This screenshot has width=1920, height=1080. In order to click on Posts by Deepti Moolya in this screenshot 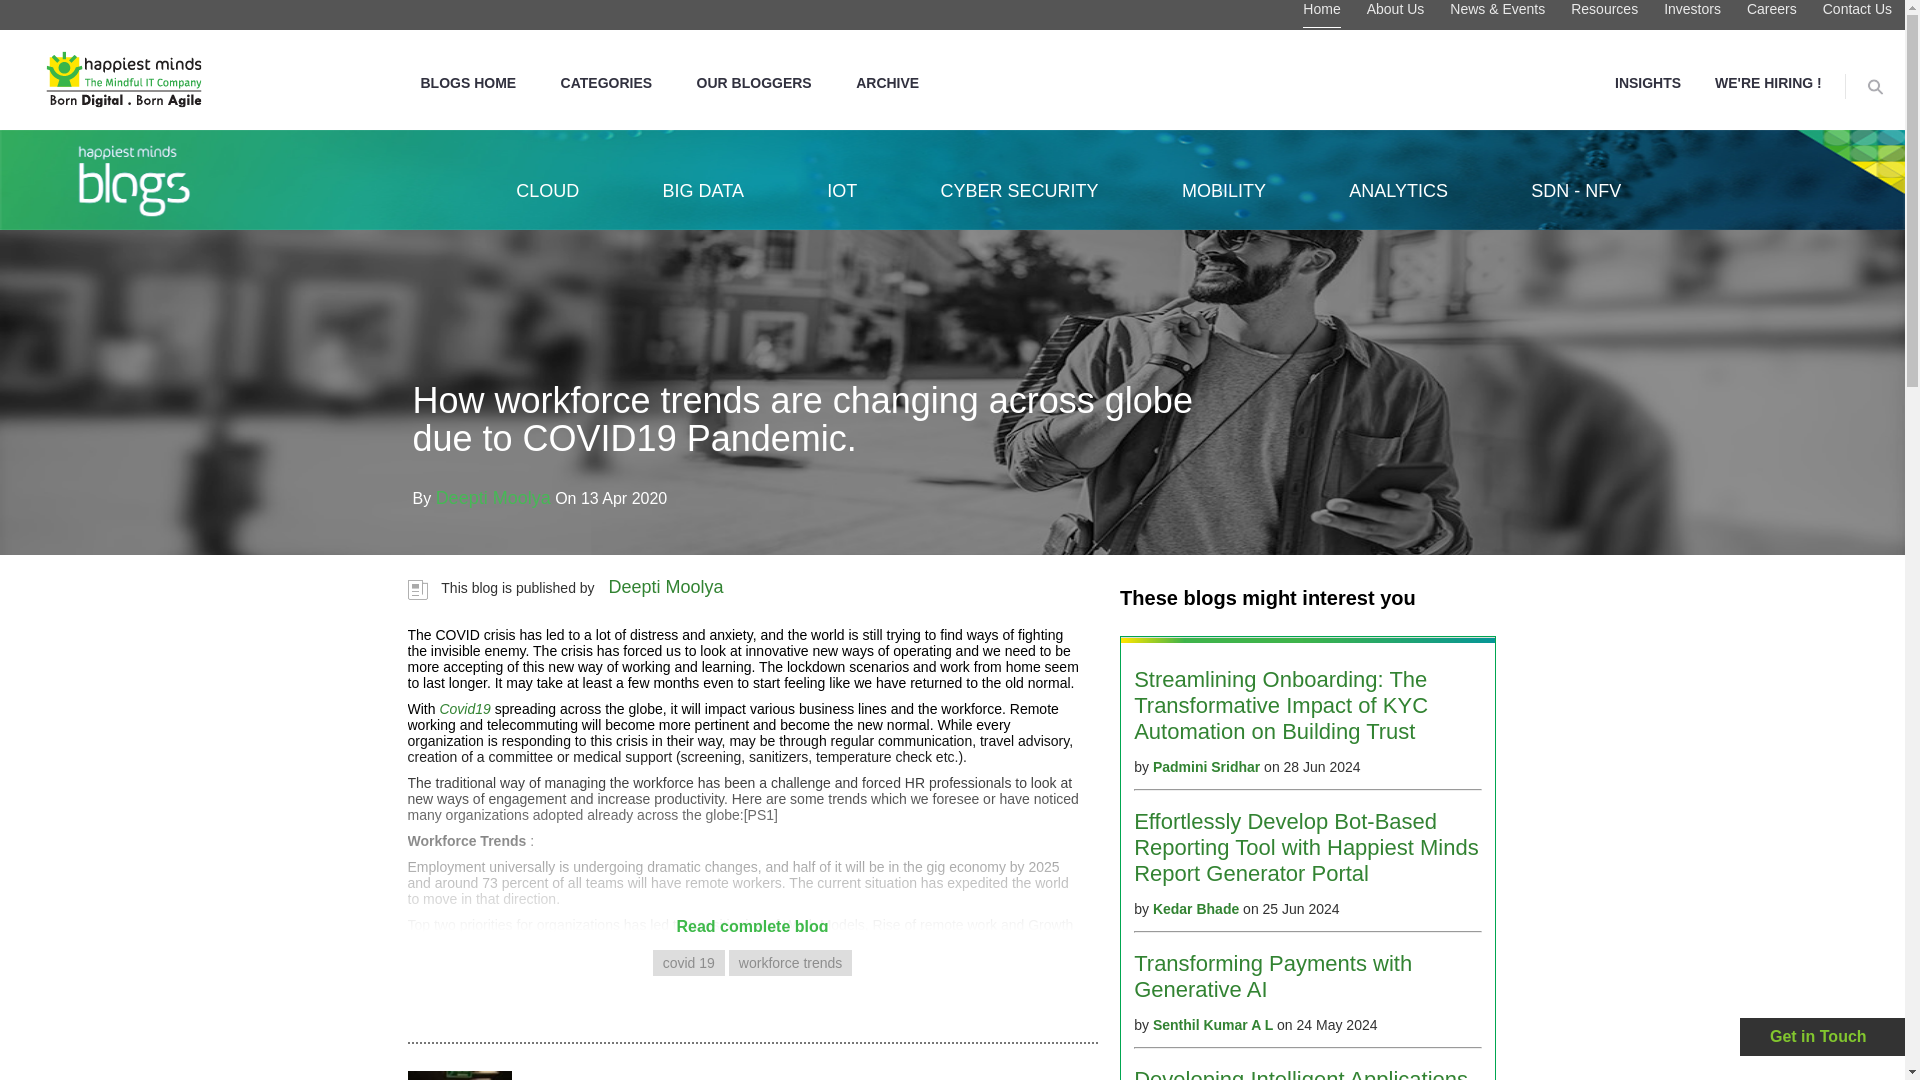, I will do `click(493, 498)`.